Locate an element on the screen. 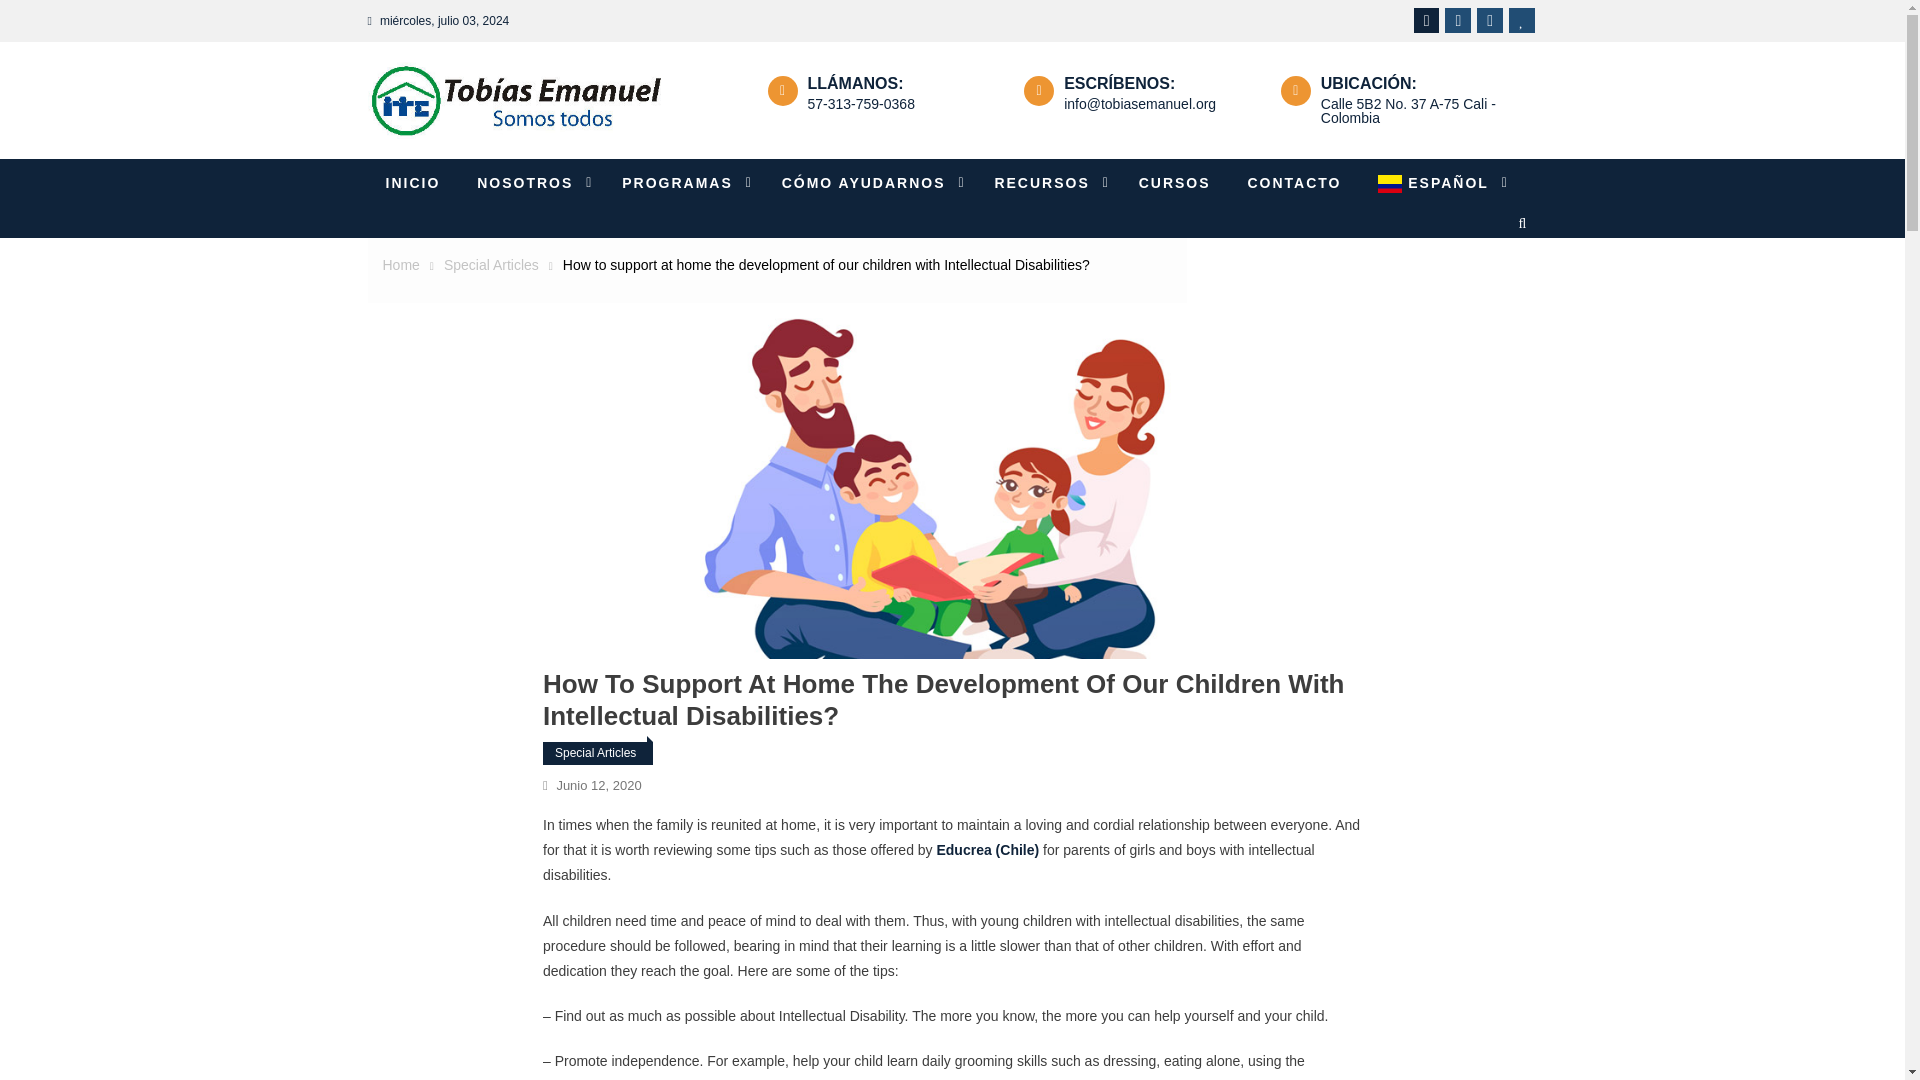 This screenshot has height=1080, width=1920. INICIO is located at coordinates (413, 183).